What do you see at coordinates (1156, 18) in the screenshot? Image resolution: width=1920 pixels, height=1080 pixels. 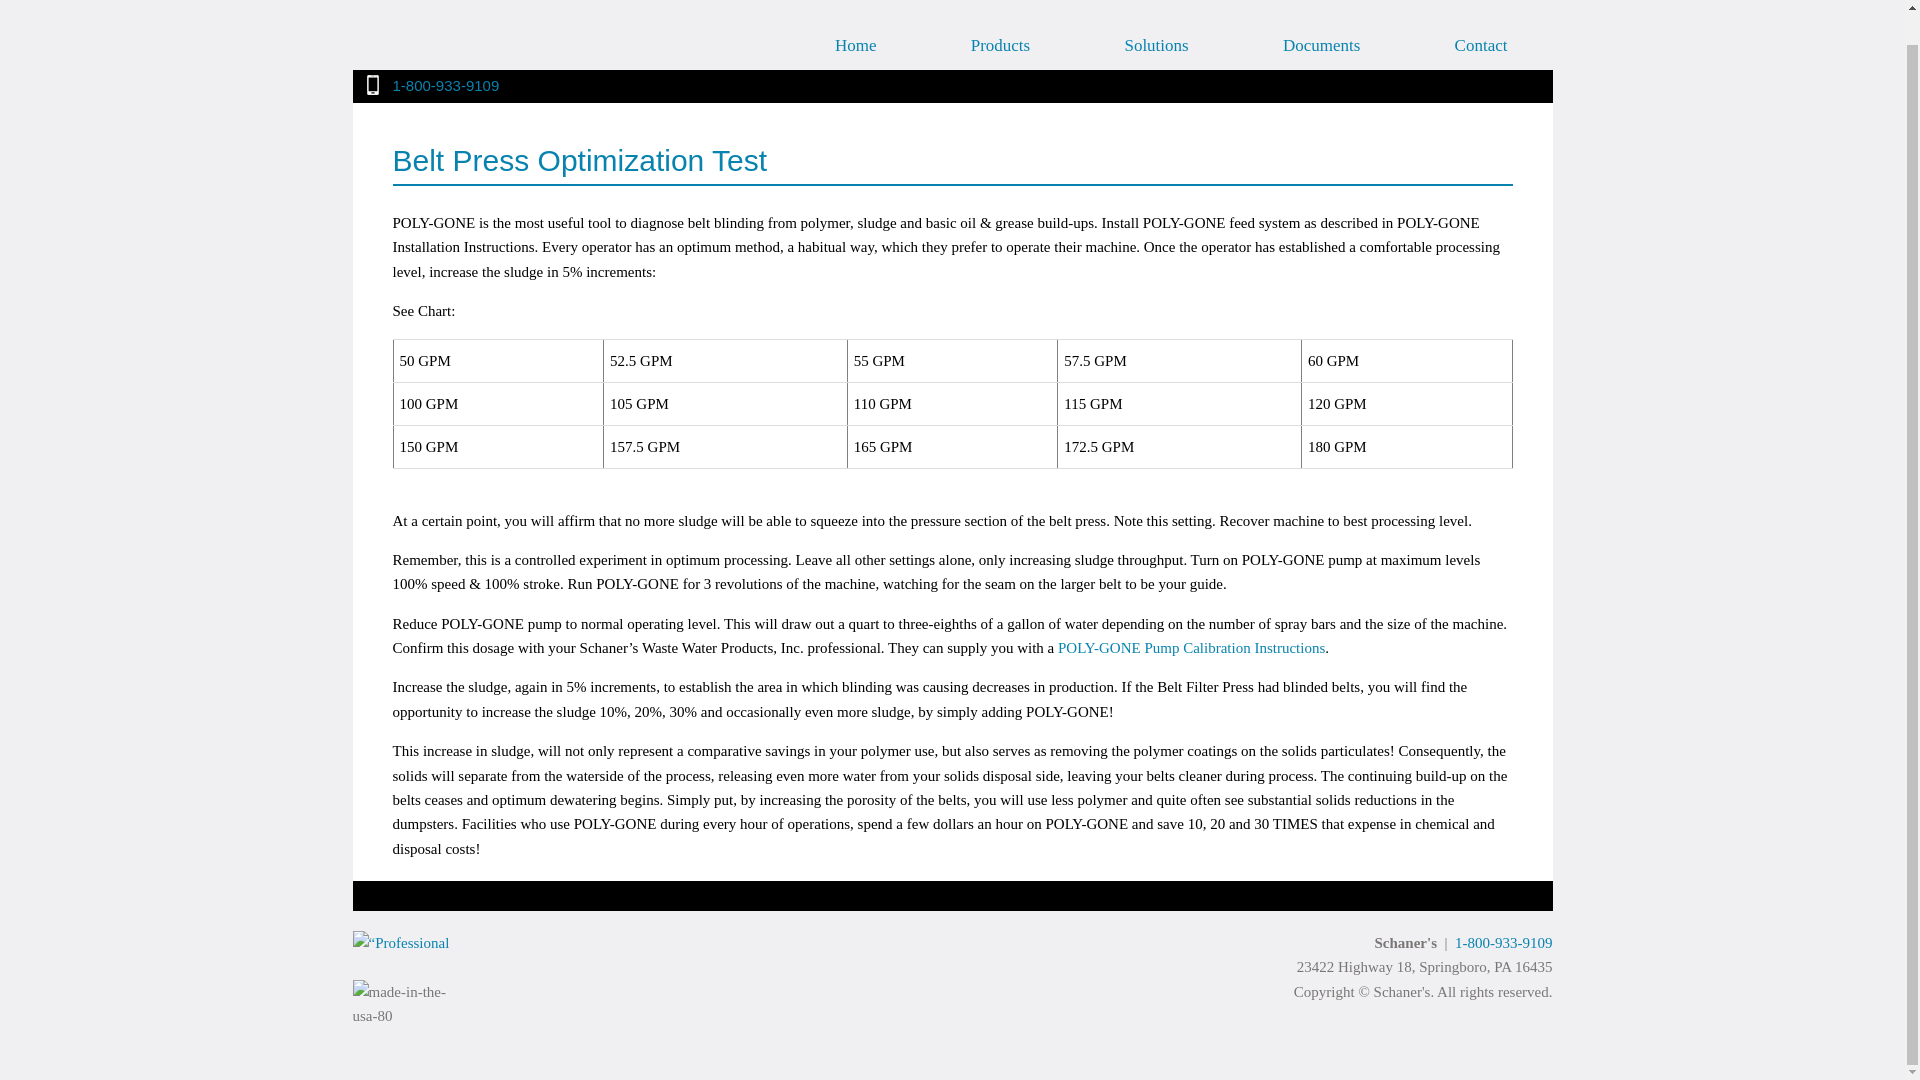 I see `Solutions` at bounding box center [1156, 18].